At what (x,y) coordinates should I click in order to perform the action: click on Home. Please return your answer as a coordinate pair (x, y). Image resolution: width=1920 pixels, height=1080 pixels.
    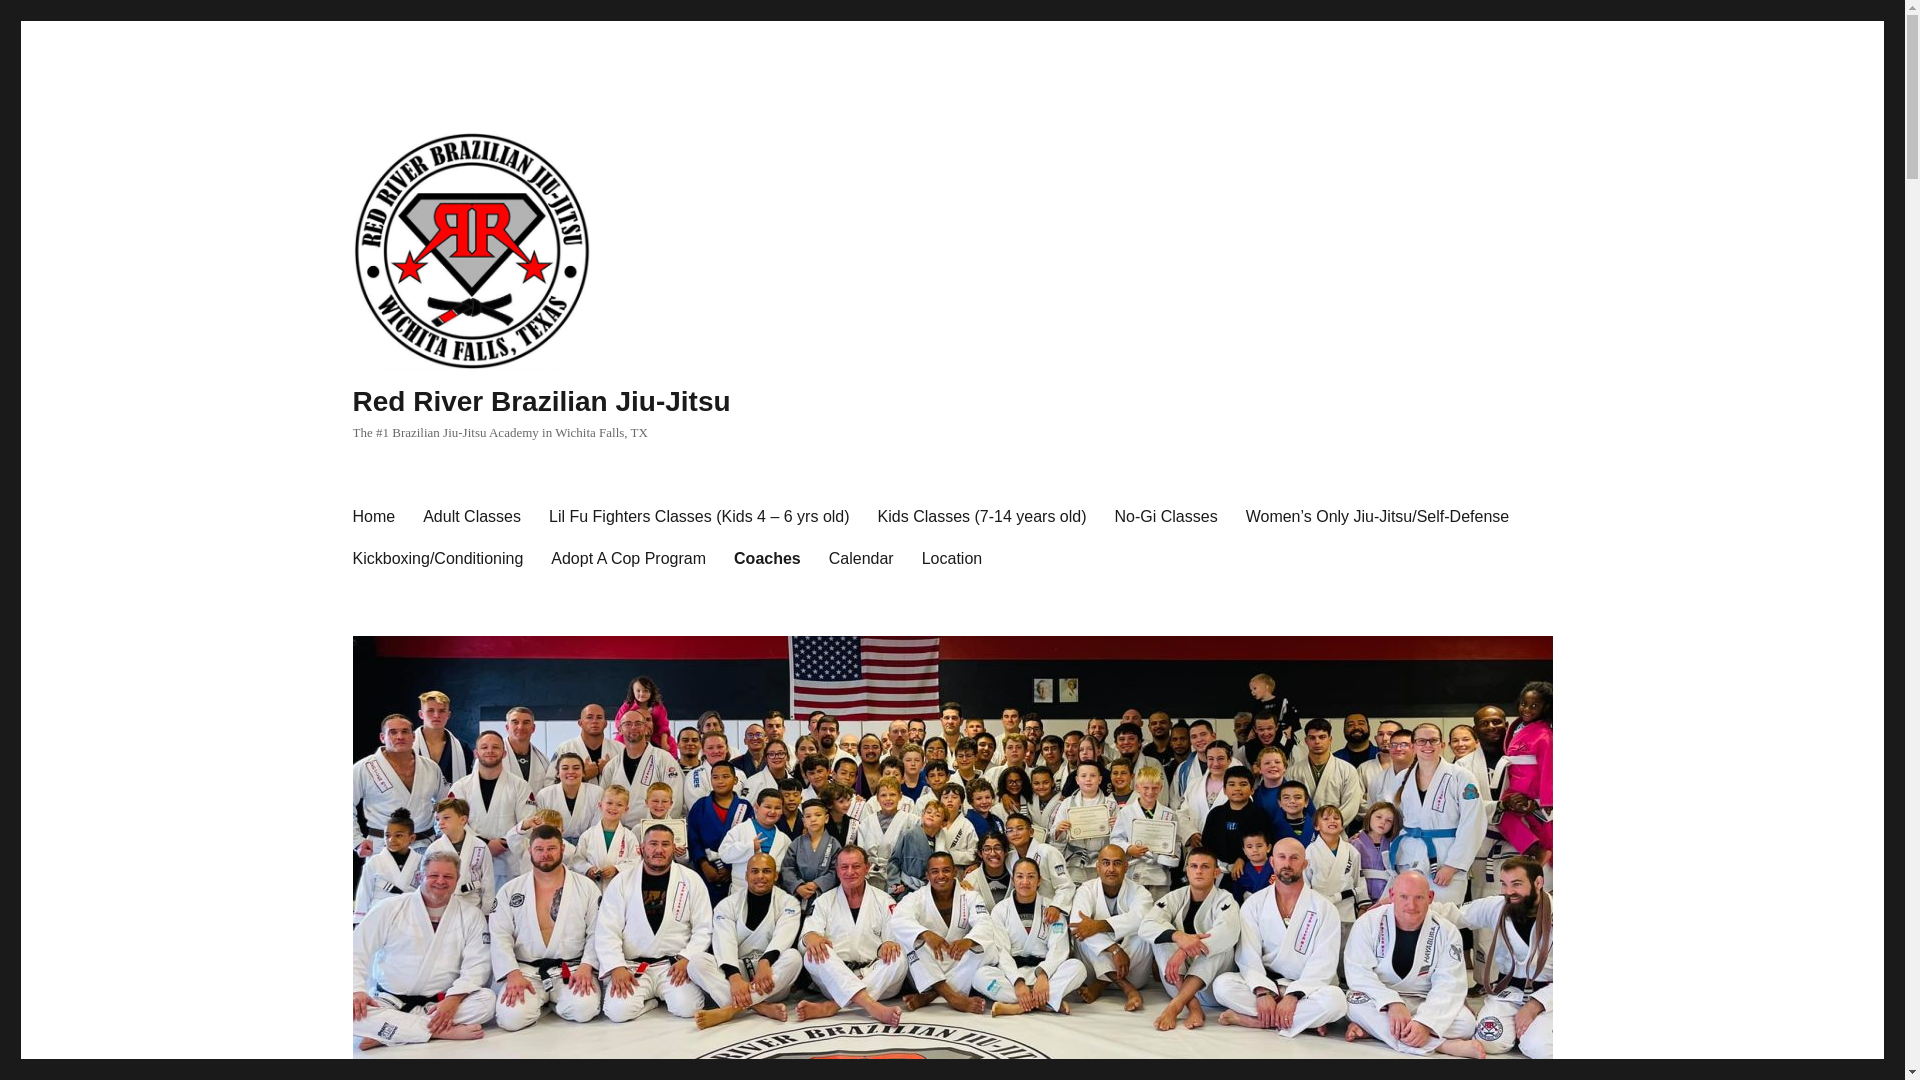
    Looking at the image, I should click on (372, 516).